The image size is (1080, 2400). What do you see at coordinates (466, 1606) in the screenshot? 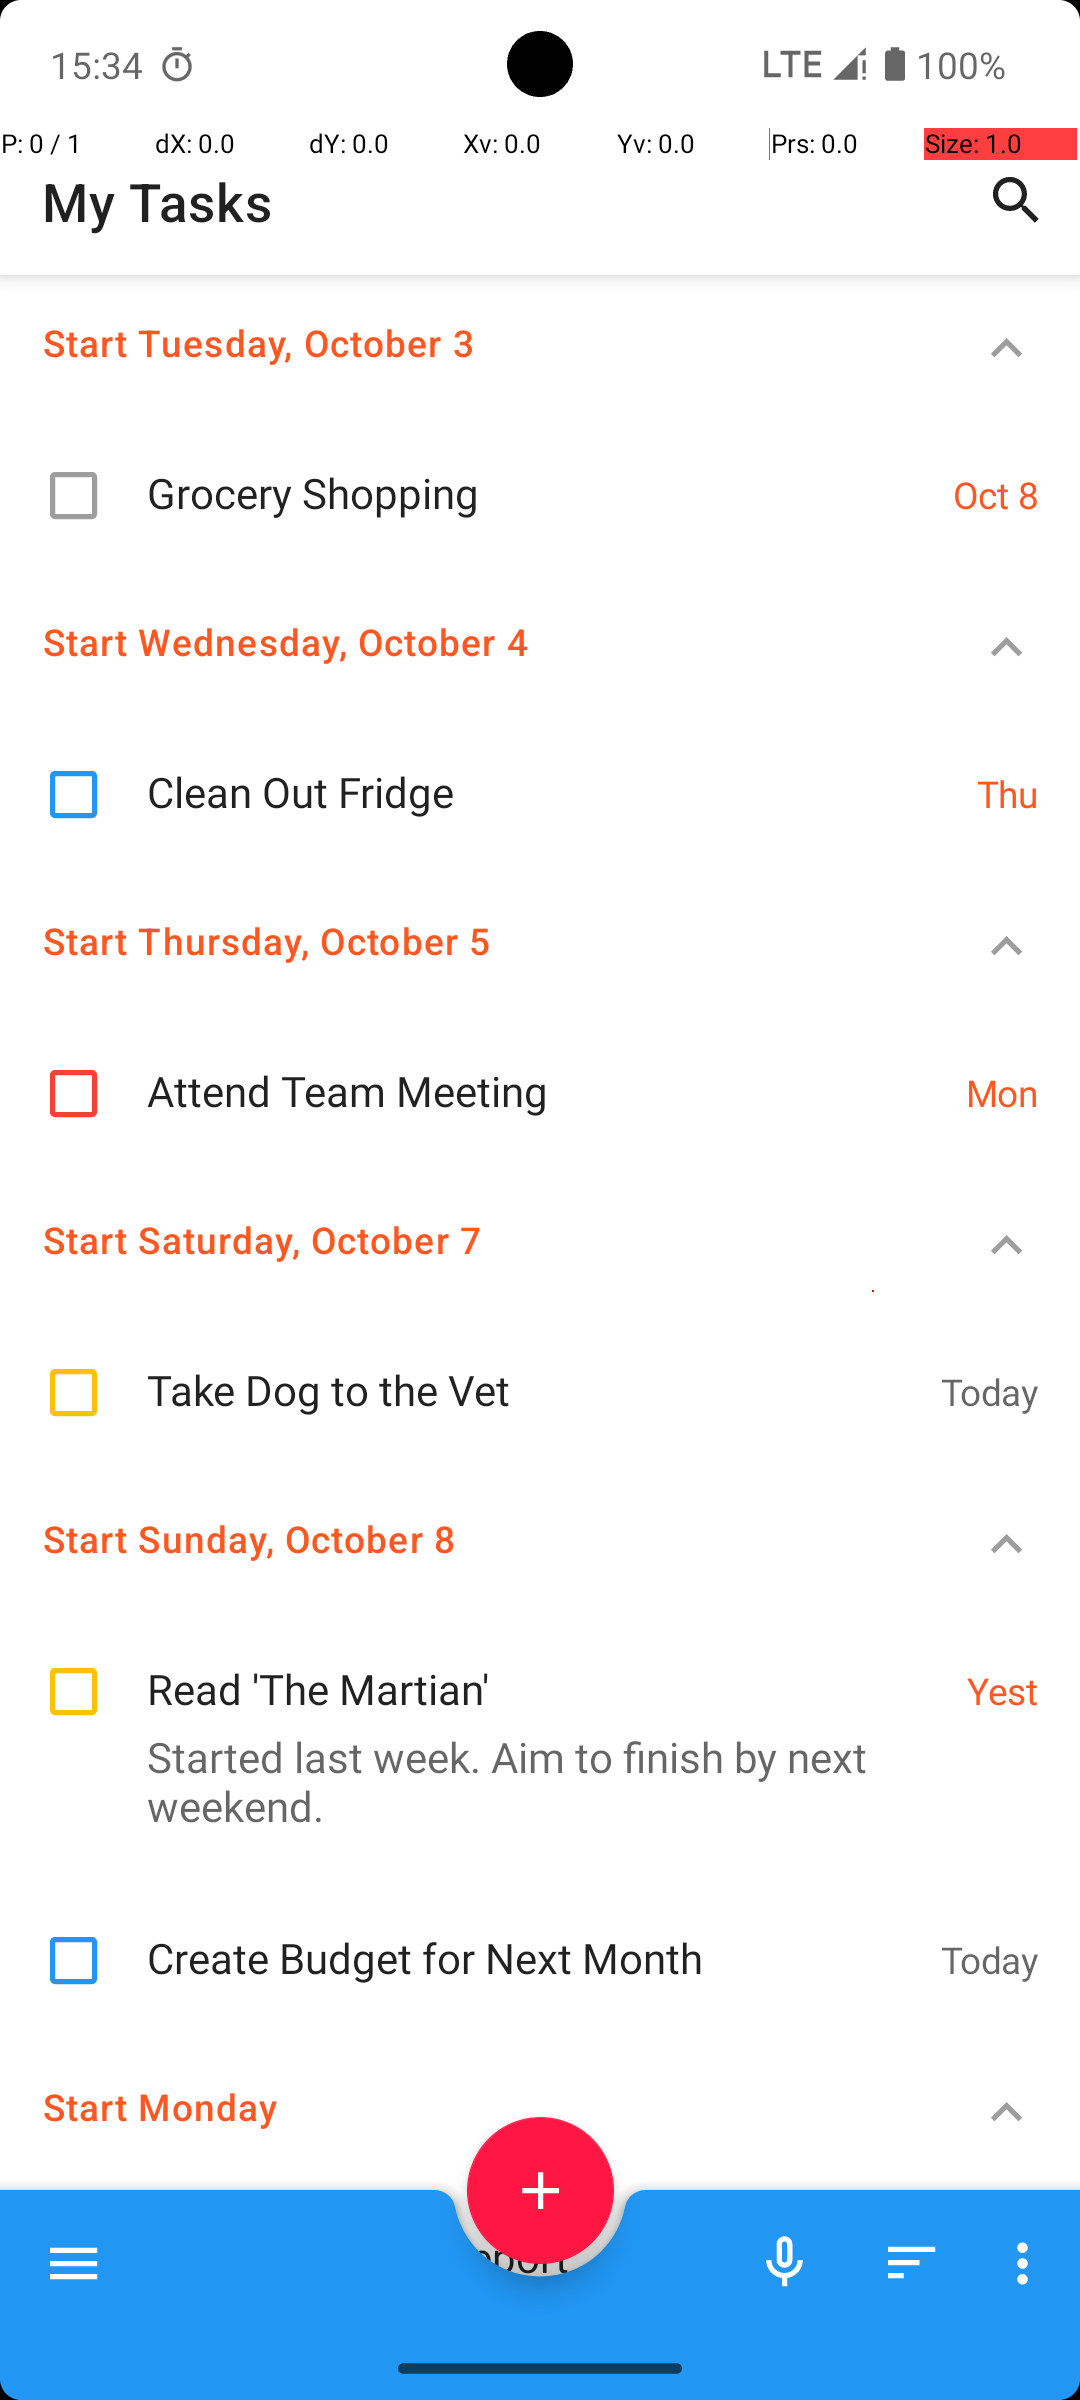
I see `Start Sunday, October 8` at bounding box center [466, 1606].